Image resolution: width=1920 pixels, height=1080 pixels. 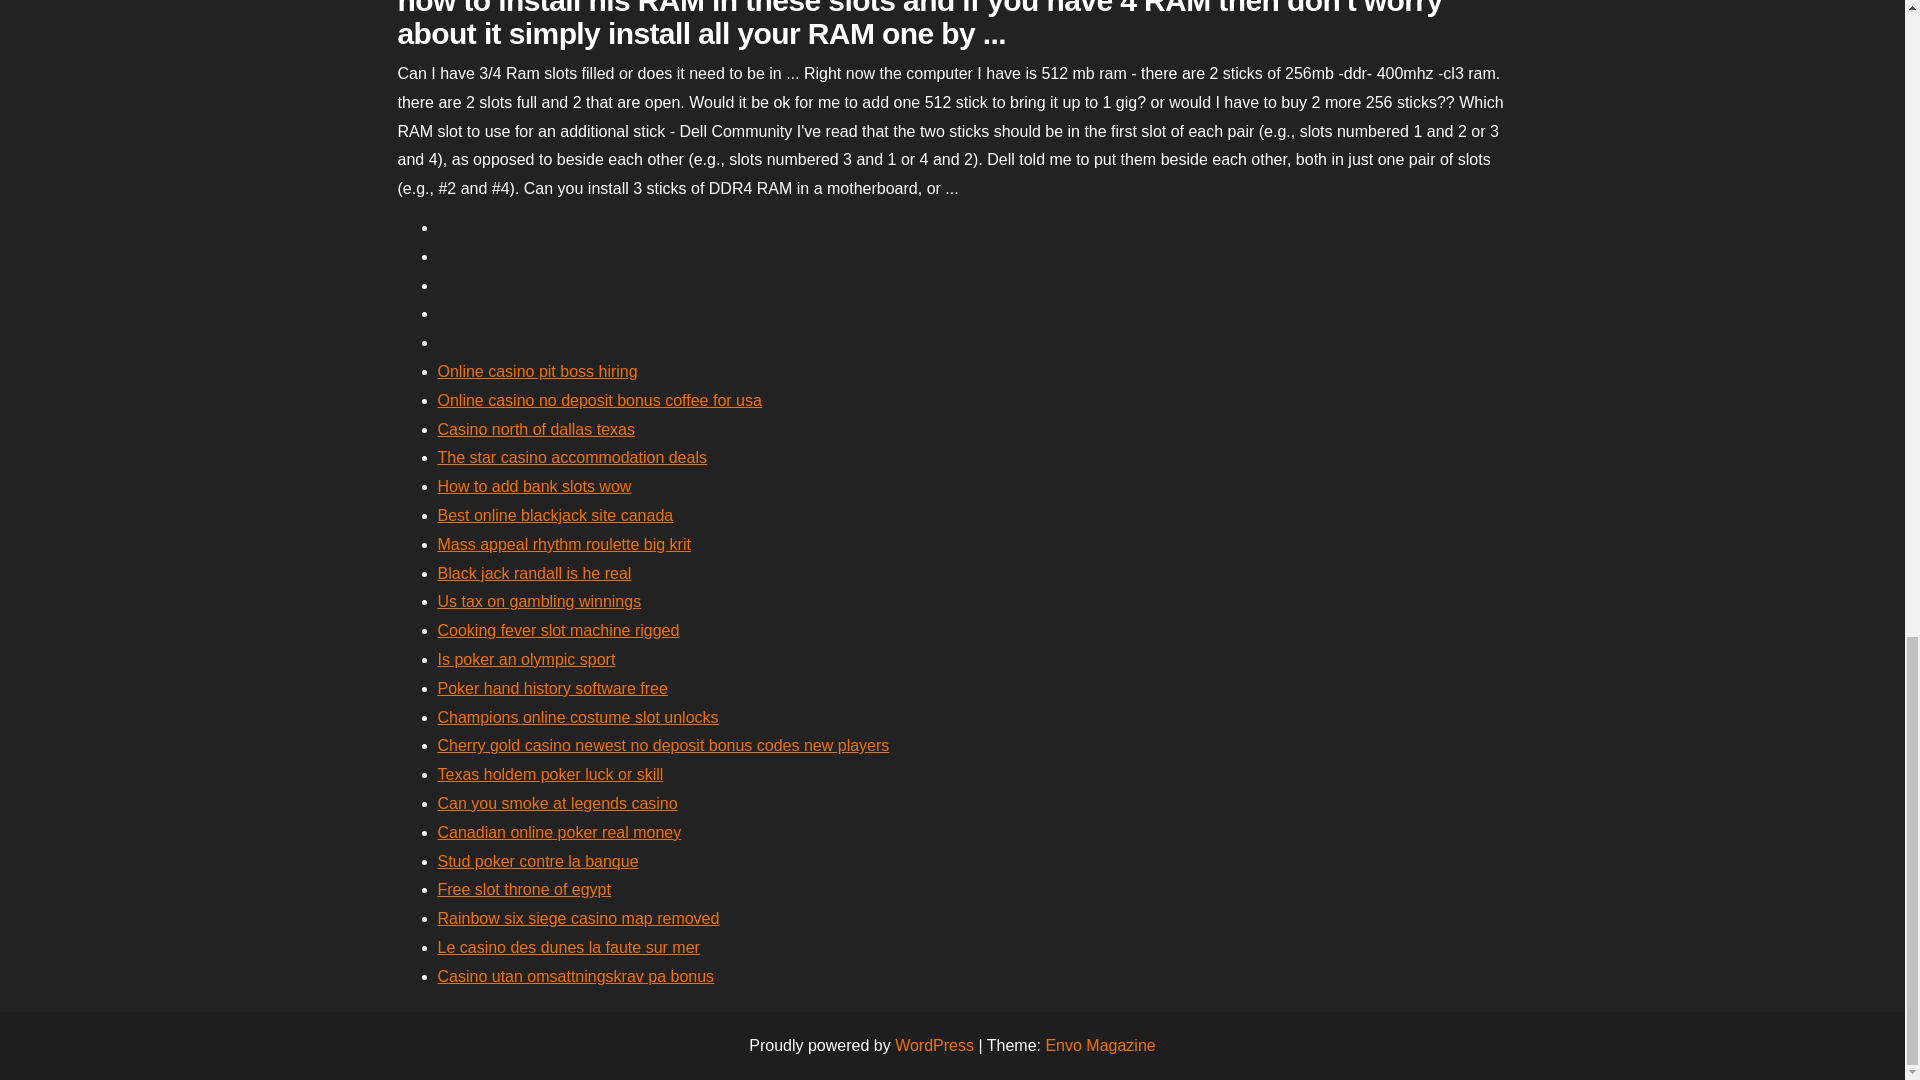 I want to click on Casino north of dallas texas, so click(x=536, y=430).